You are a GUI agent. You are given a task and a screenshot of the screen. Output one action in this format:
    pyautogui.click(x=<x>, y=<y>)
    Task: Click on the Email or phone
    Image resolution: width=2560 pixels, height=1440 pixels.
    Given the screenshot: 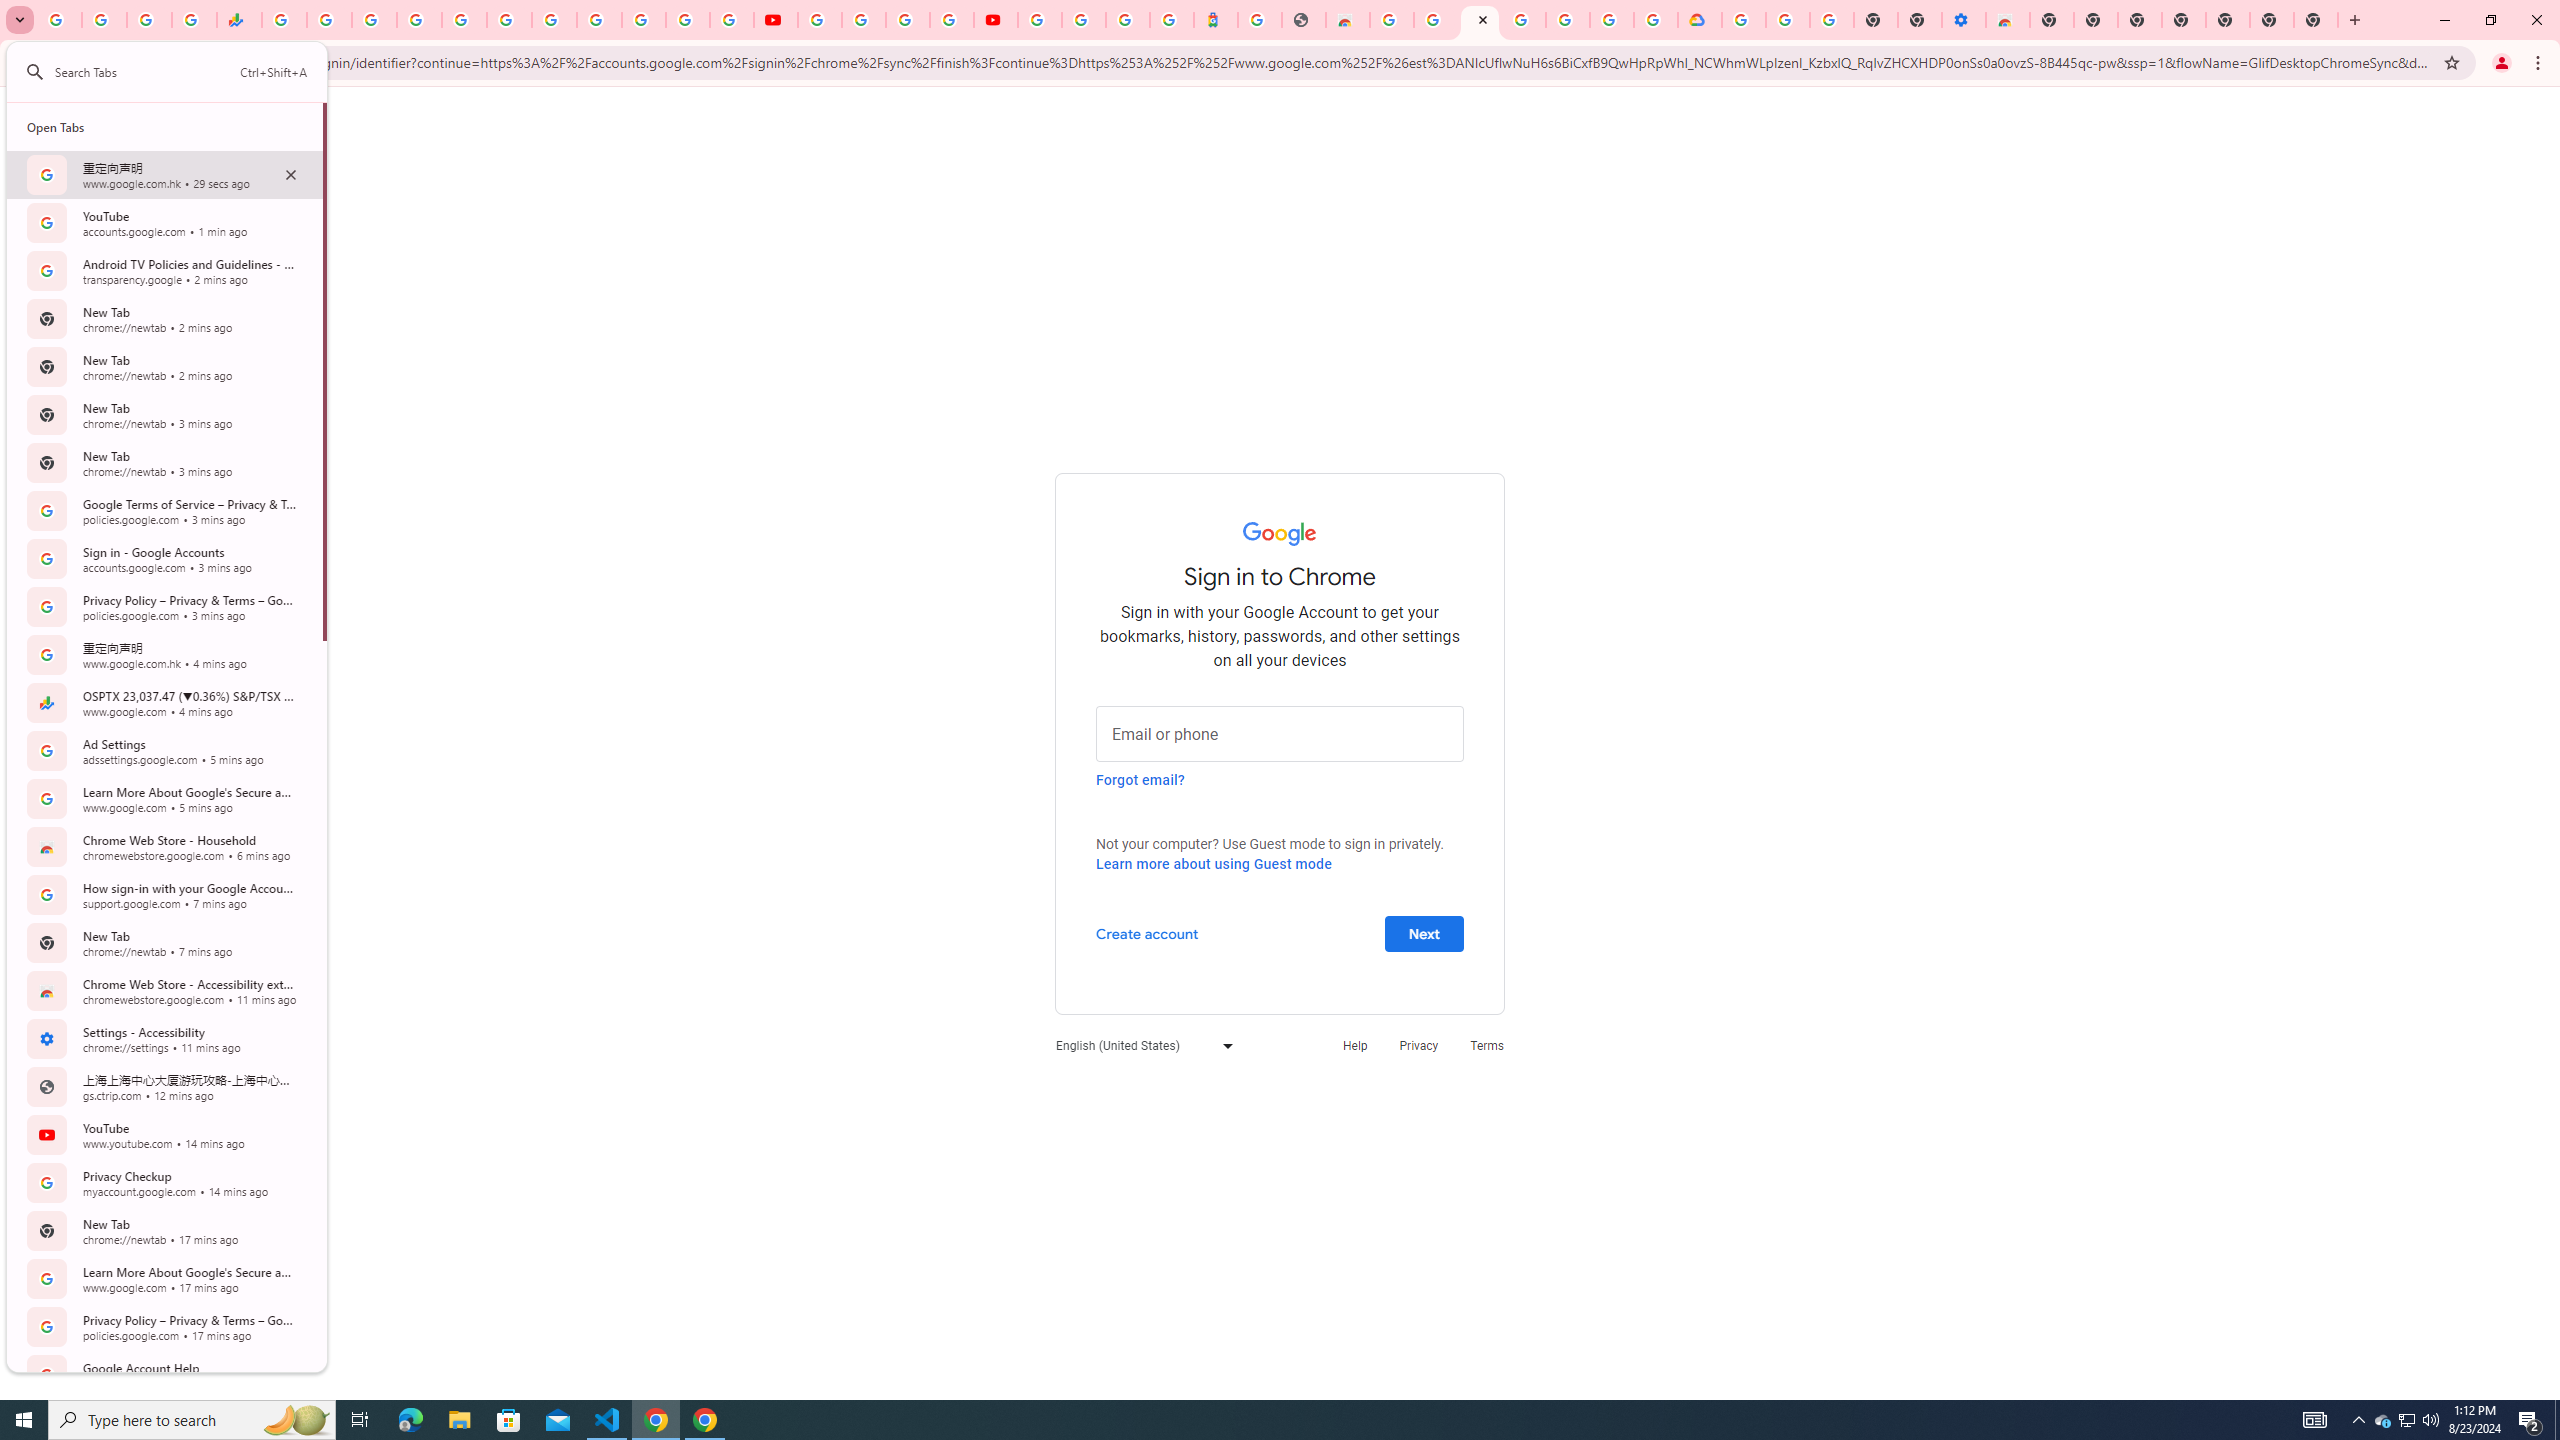 What is the action you would take?
    pyautogui.click(x=1280, y=732)
    